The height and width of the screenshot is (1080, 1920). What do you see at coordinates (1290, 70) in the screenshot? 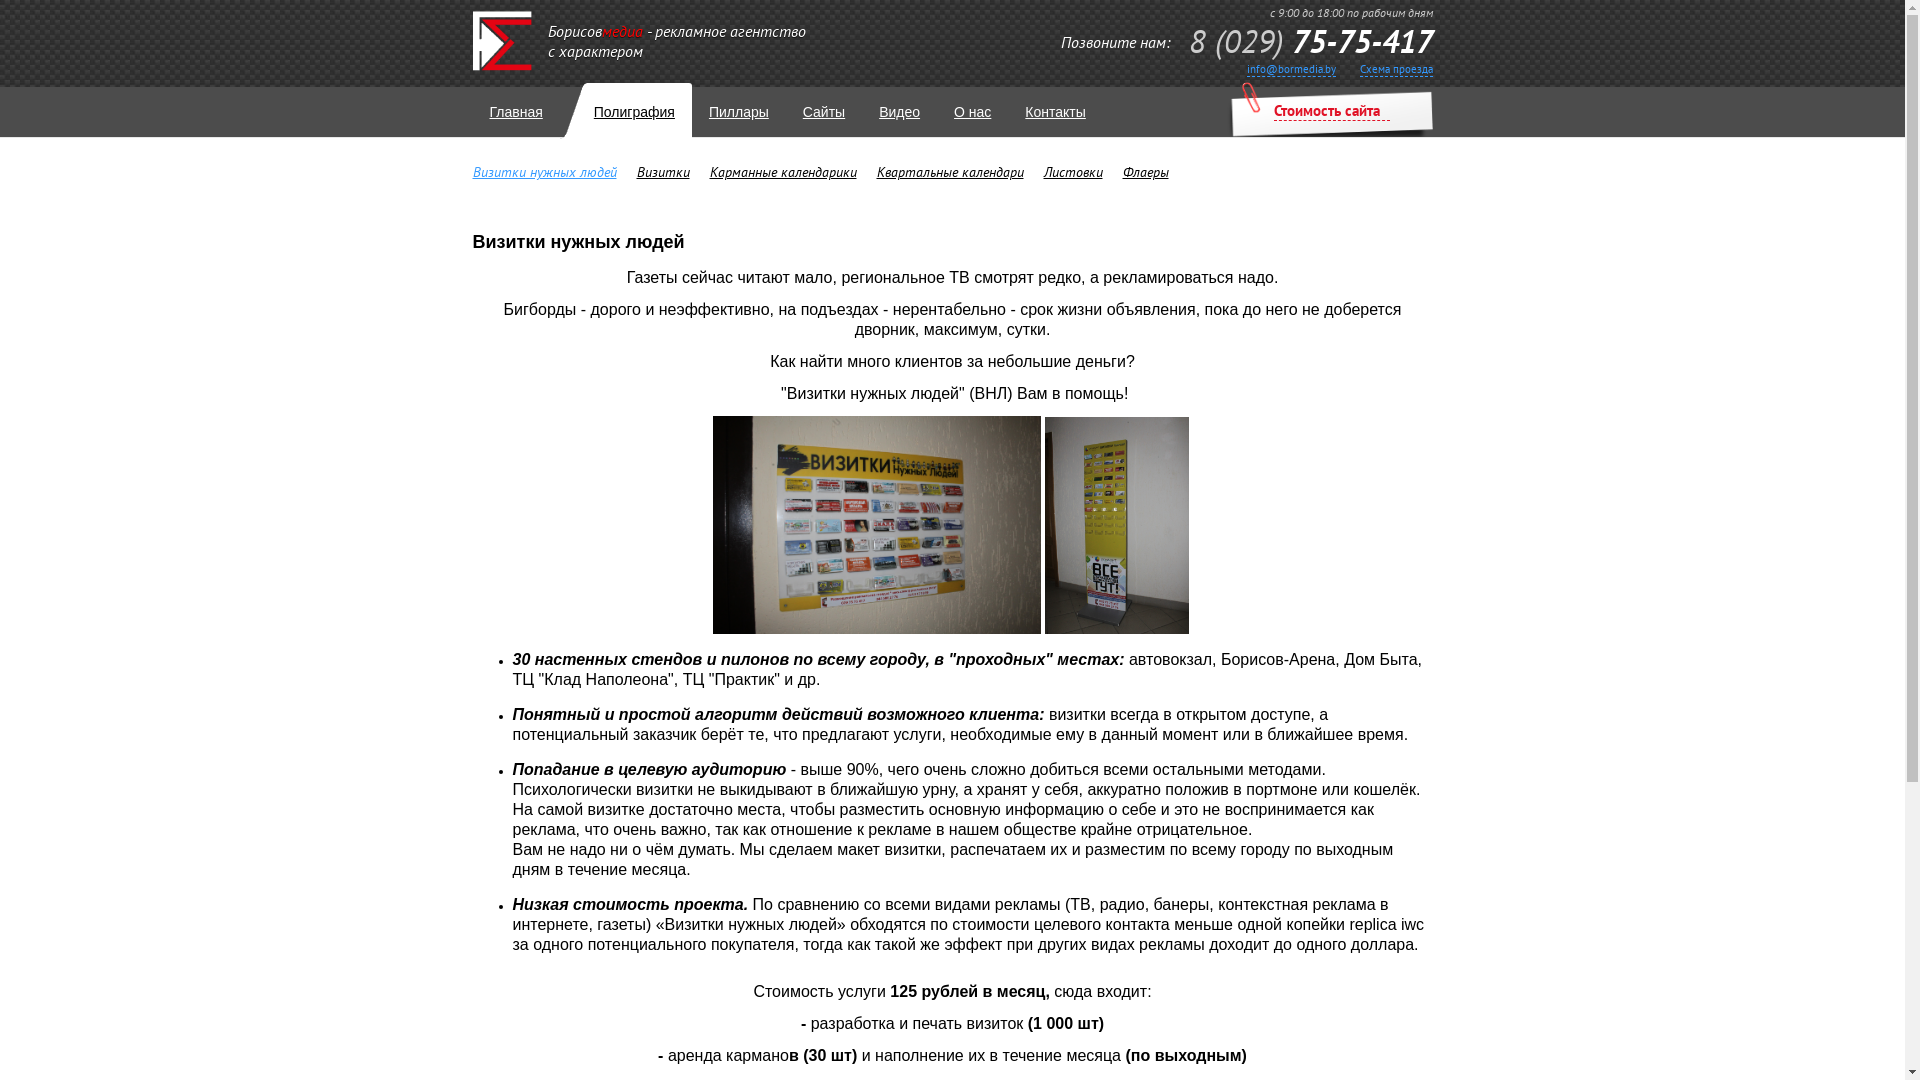
I see `info@bormedia.by` at bounding box center [1290, 70].